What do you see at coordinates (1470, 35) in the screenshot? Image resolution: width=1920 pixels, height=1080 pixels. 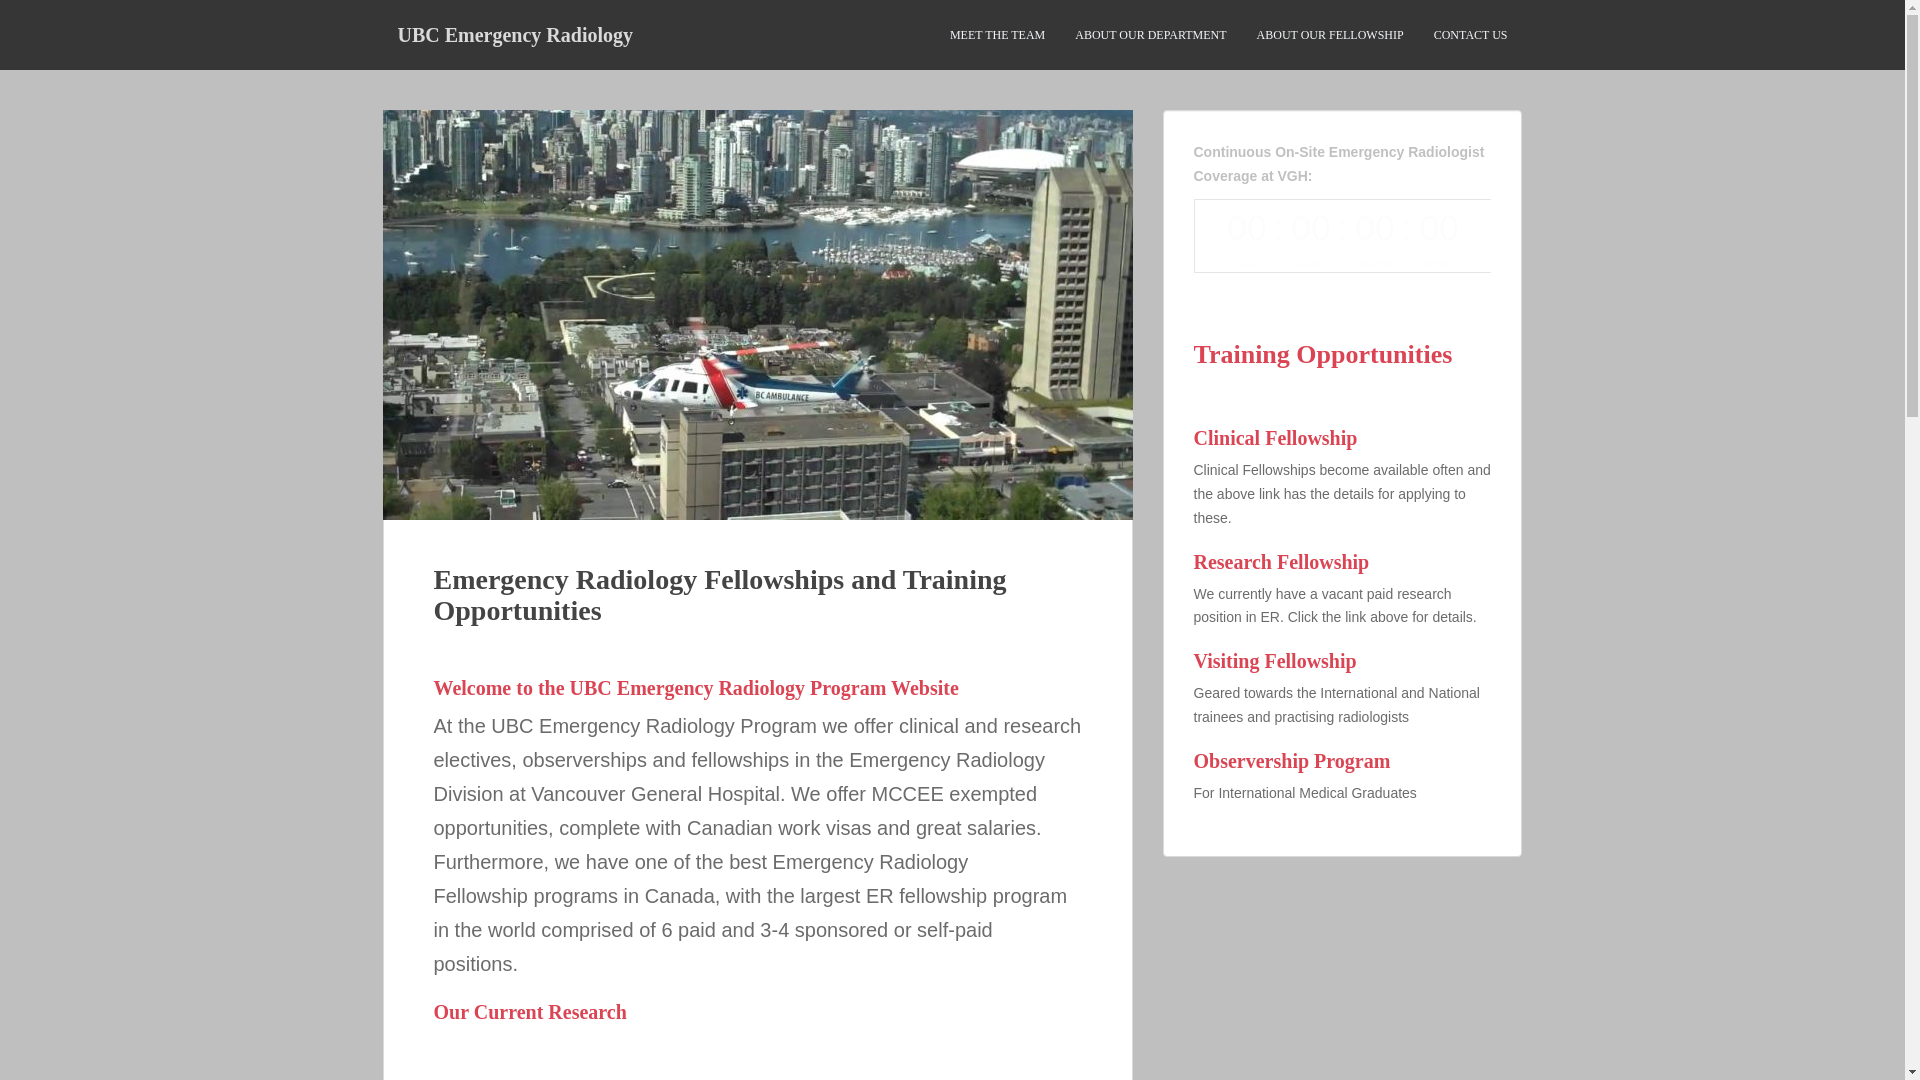 I see `CONTACT US` at bounding box center [1470, 35].